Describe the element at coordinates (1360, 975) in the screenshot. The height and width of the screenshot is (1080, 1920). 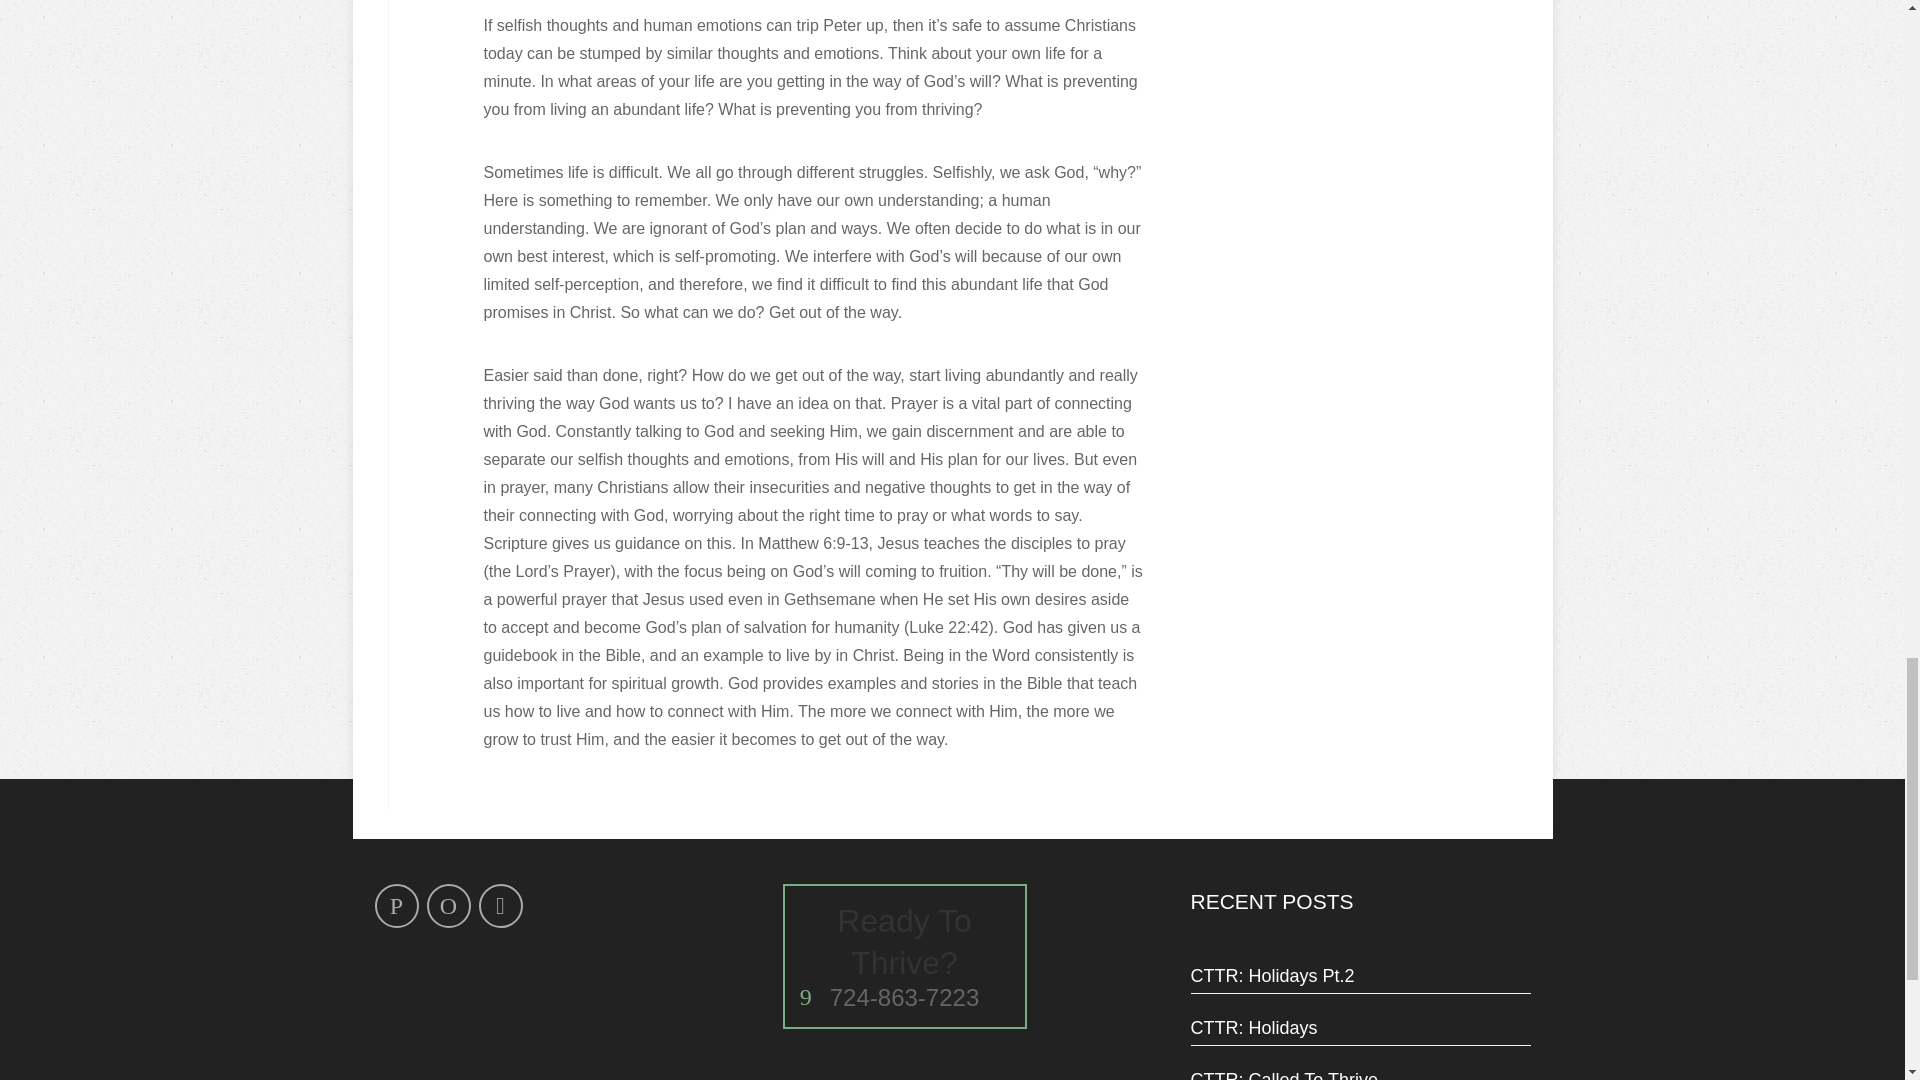
I see `CTTR: Called To Thrive` at that location.